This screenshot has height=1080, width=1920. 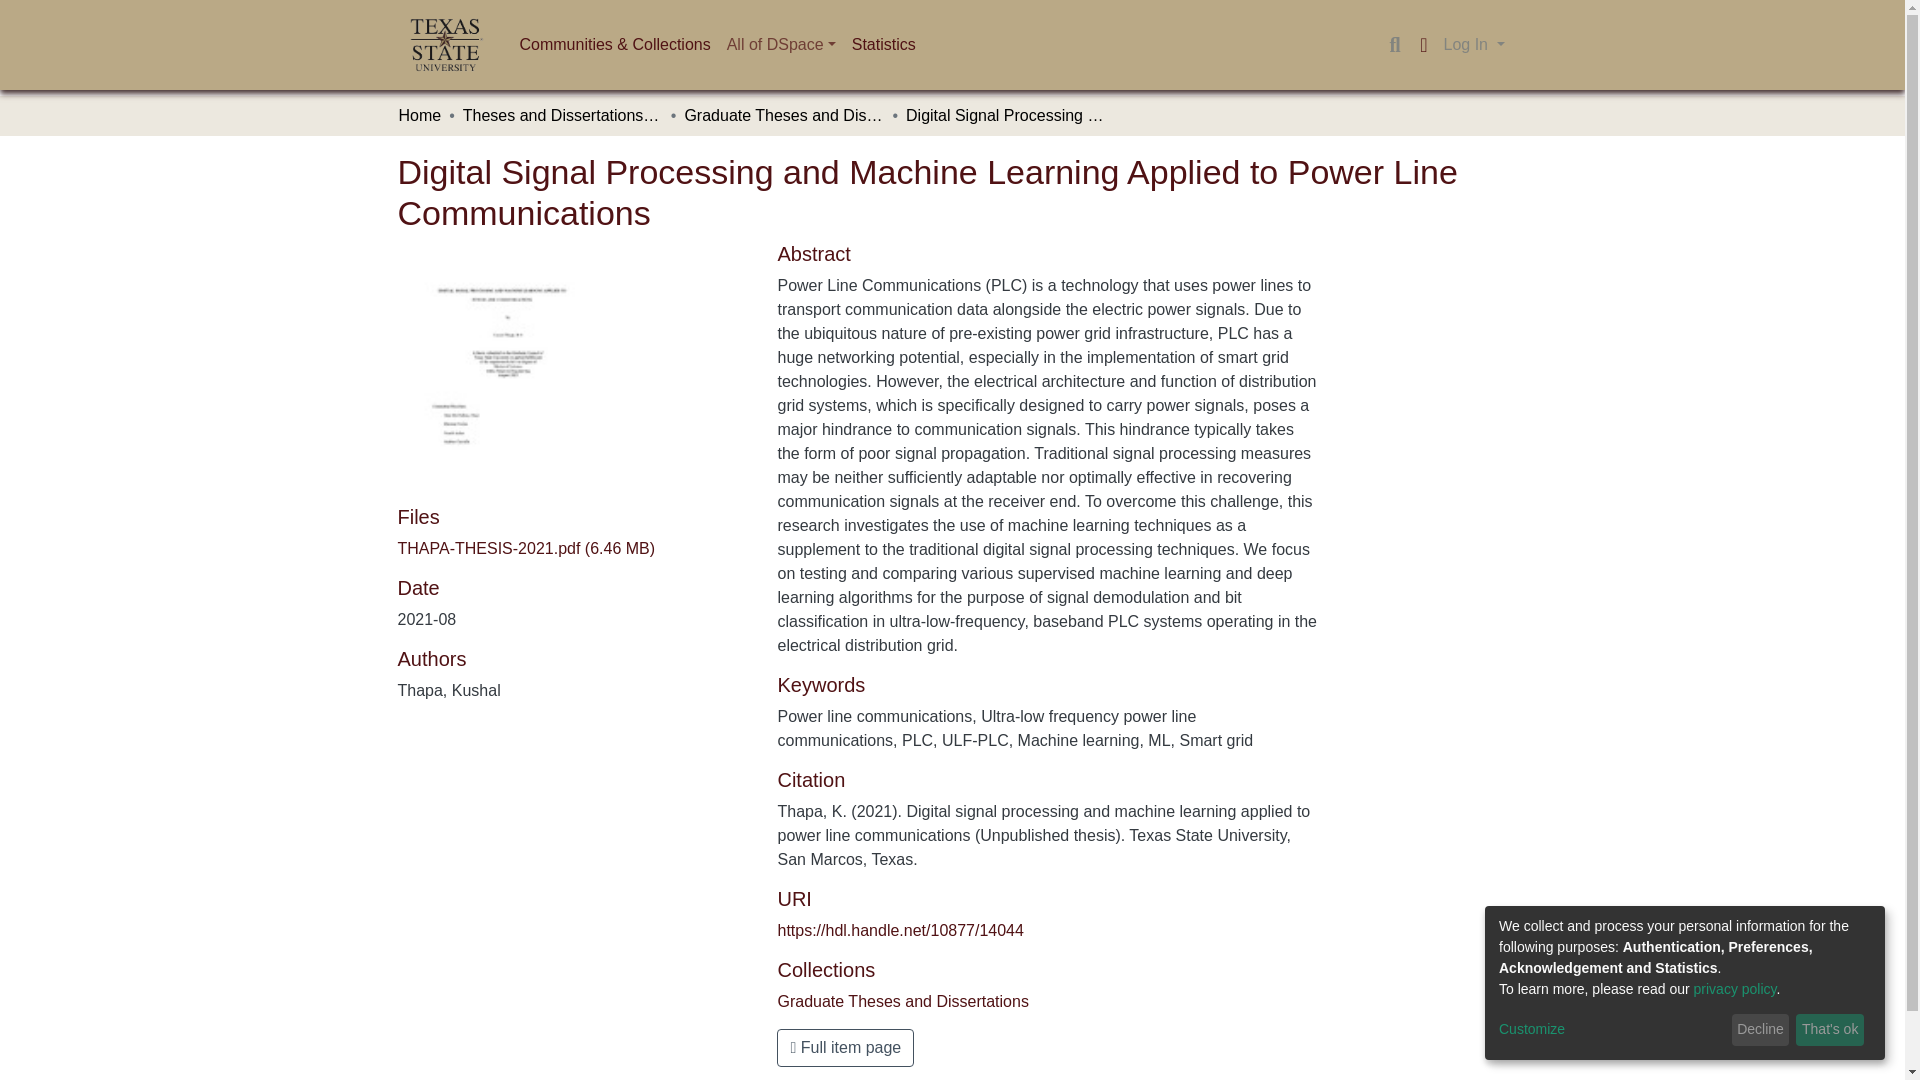 I want to click on Language switch, so click(x=1424, y=45).